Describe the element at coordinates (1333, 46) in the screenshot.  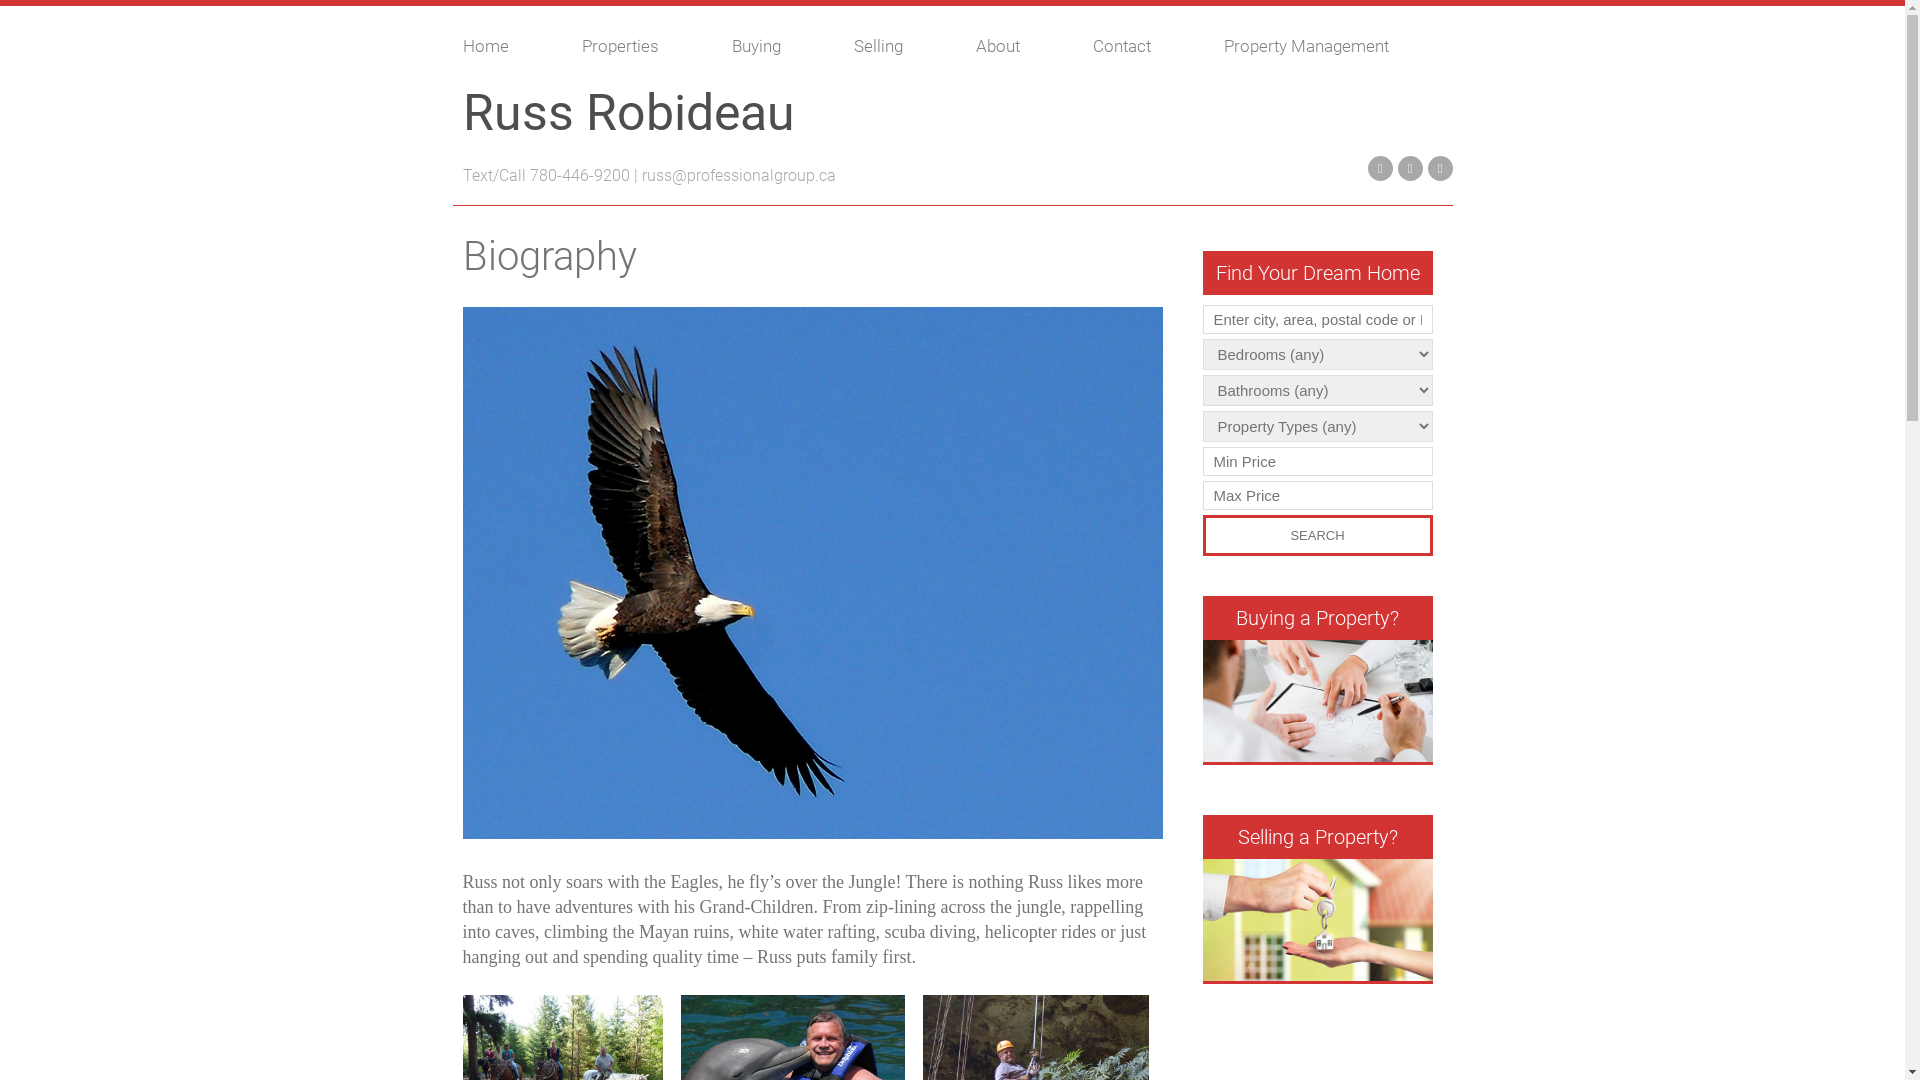
I see `Property Management` at that location.